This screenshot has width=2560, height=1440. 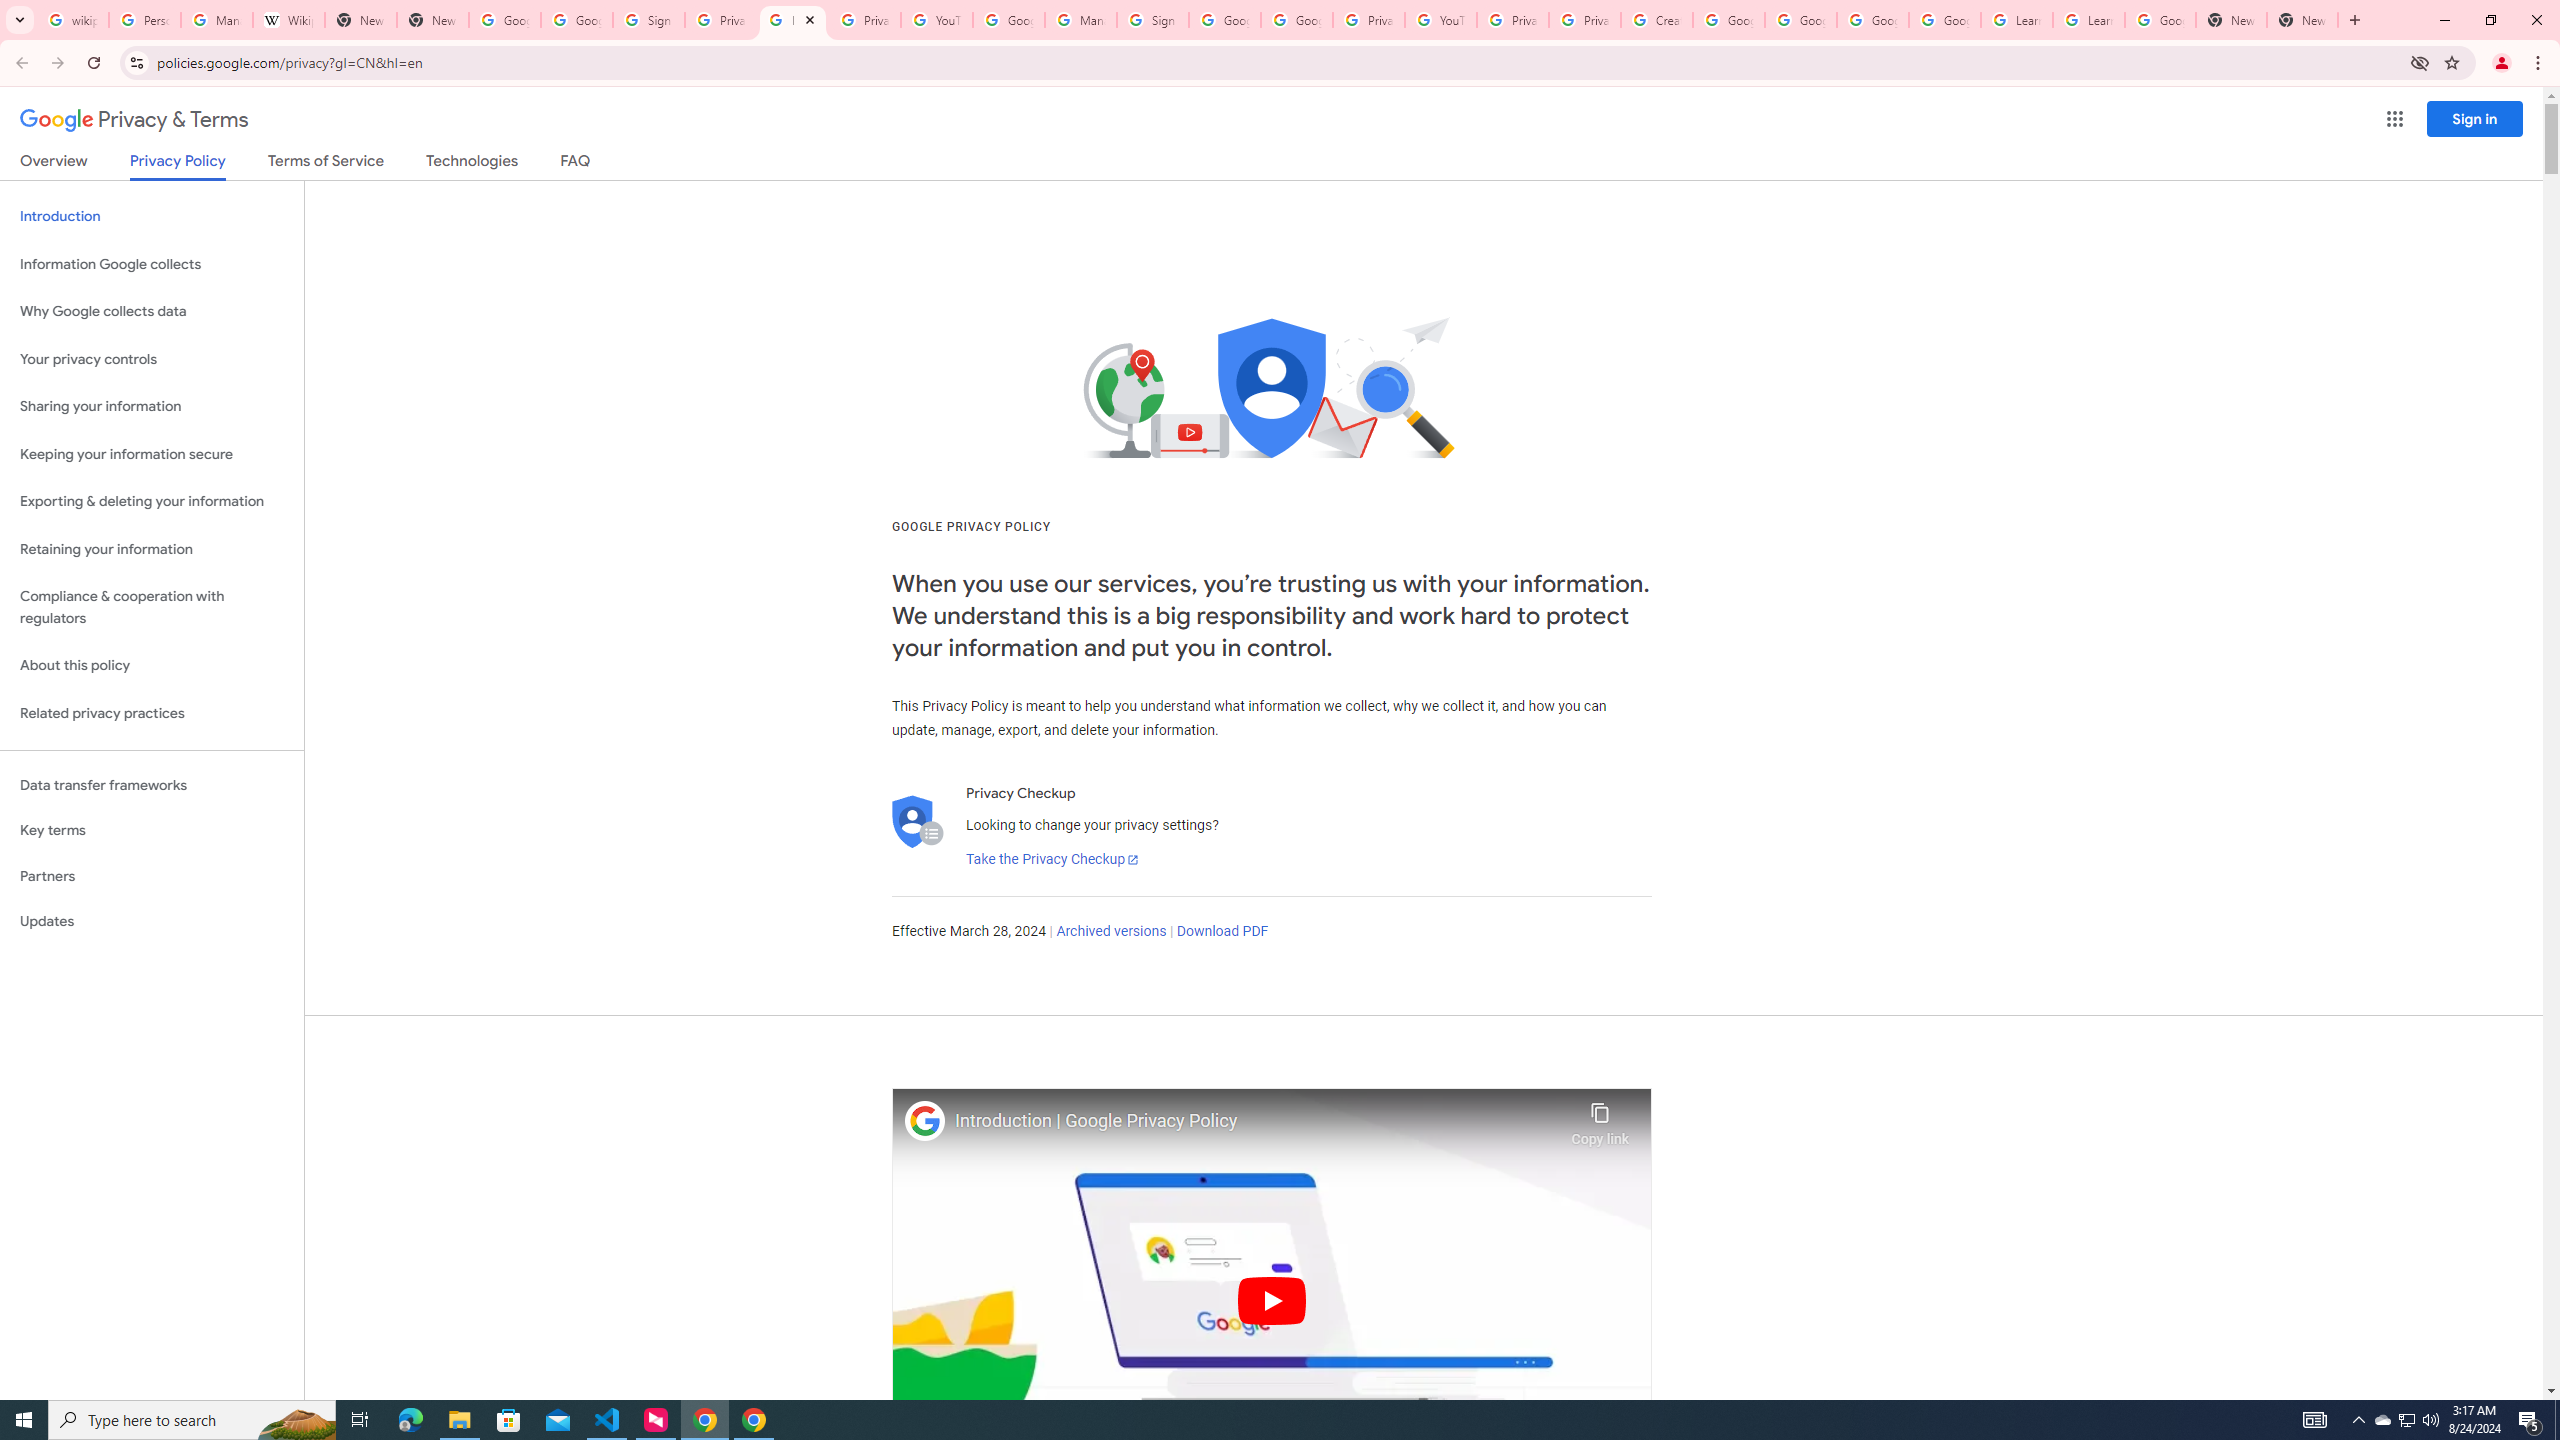 What do you see at coordinates (1052, 860) in the screenshot?
I see `Take the Privacy Checkup` at bounding box center [1052, 860].